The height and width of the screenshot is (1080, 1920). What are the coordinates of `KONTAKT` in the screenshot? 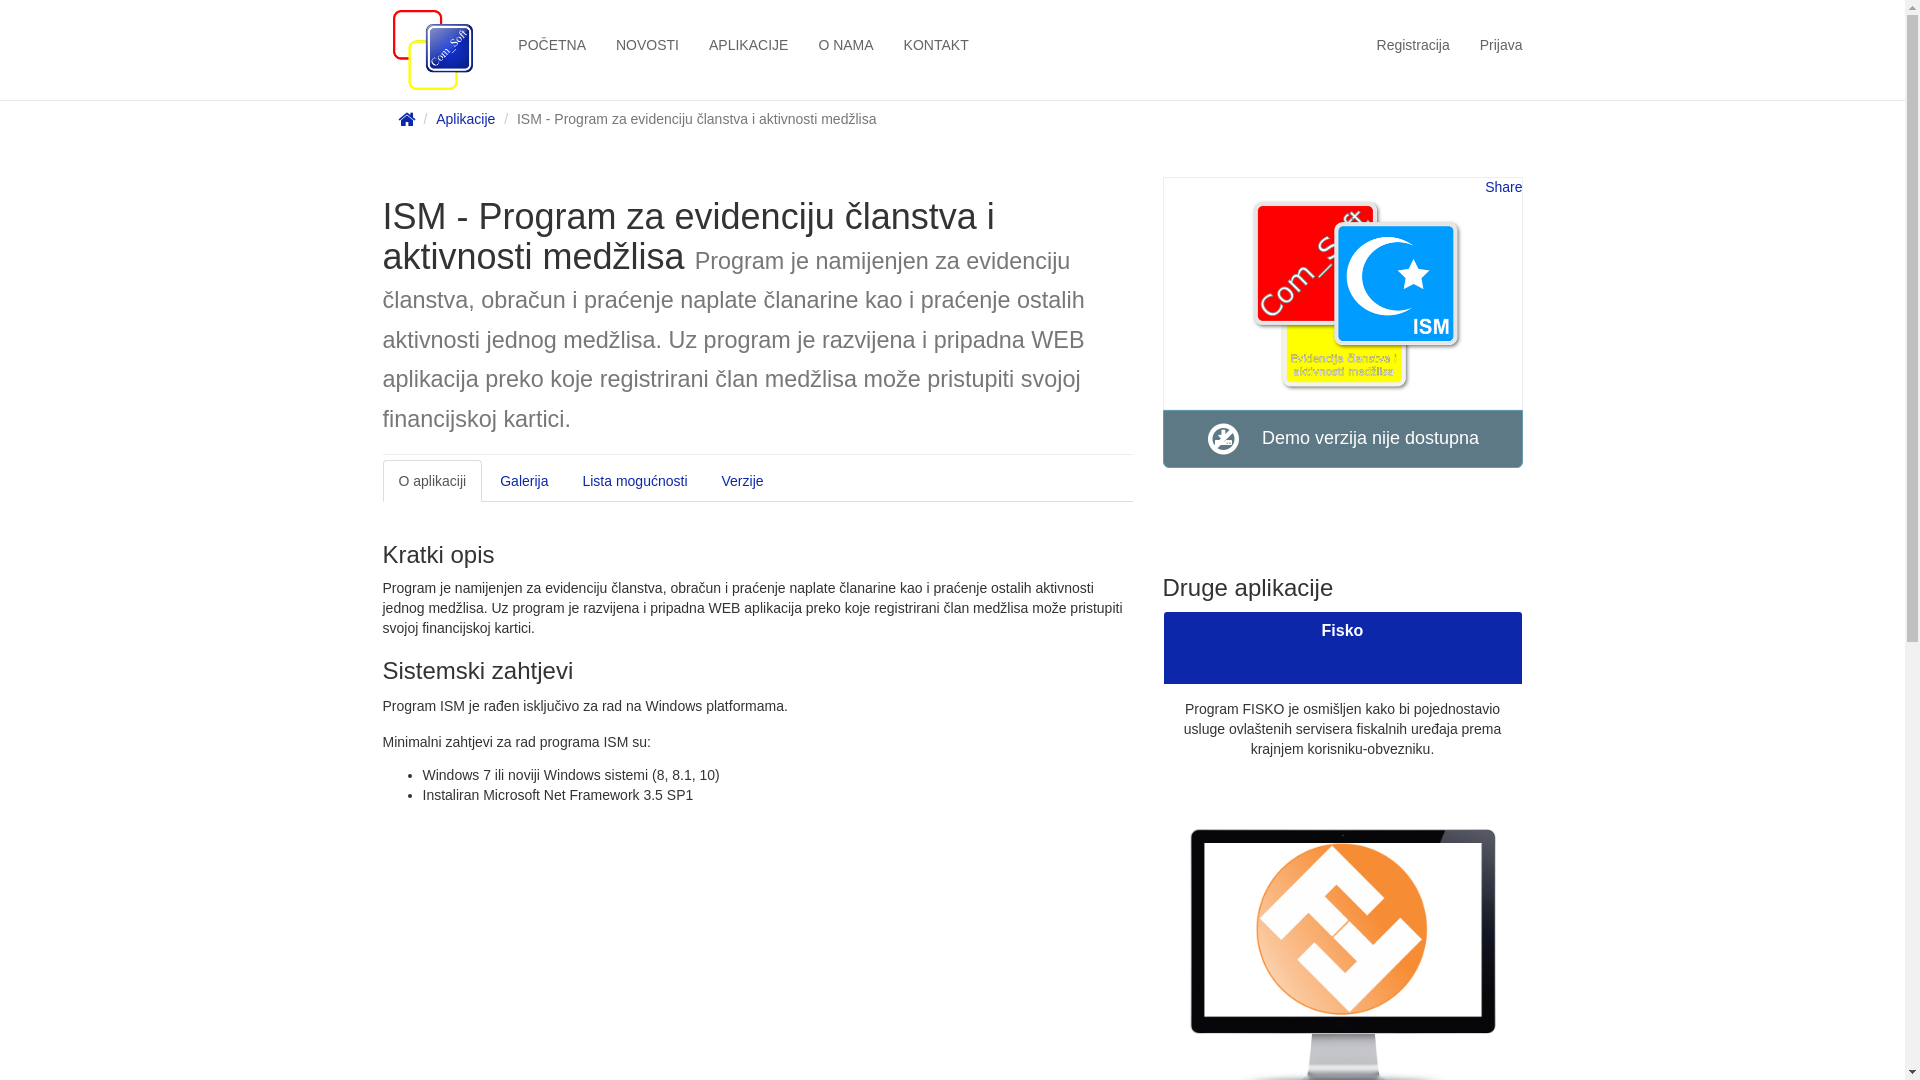 It's located at (936, 45).